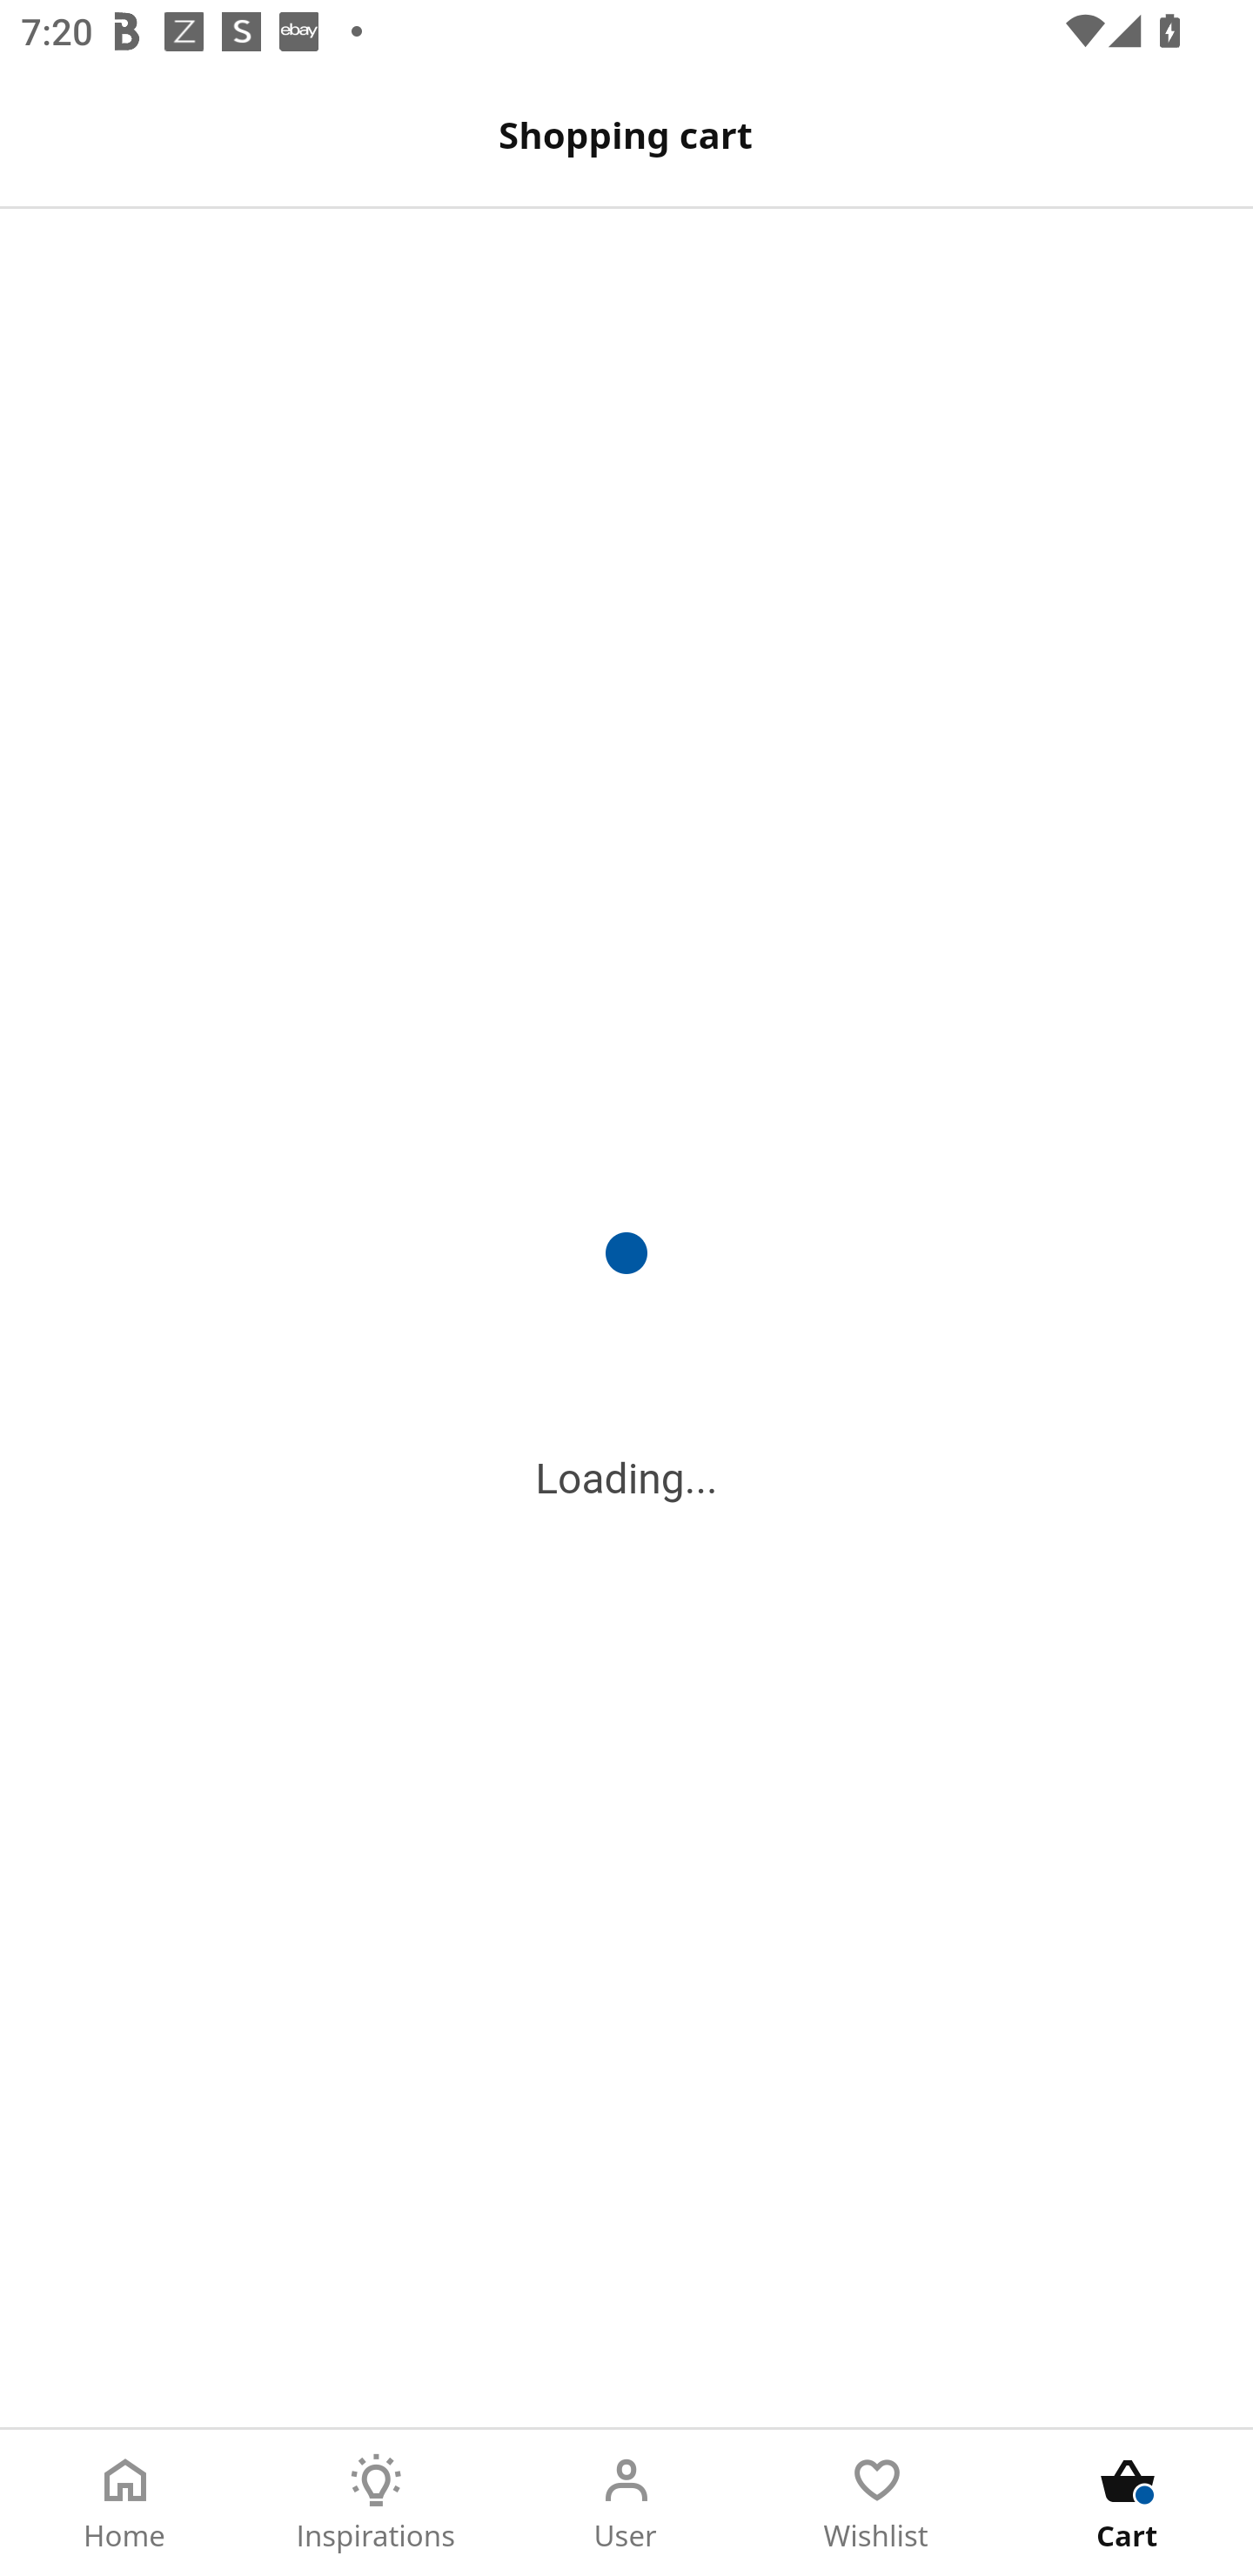 The height and width of the screenshot is (2576, 1253). I want to click on Home
Tab 1 of 5, so click(125, 2503).